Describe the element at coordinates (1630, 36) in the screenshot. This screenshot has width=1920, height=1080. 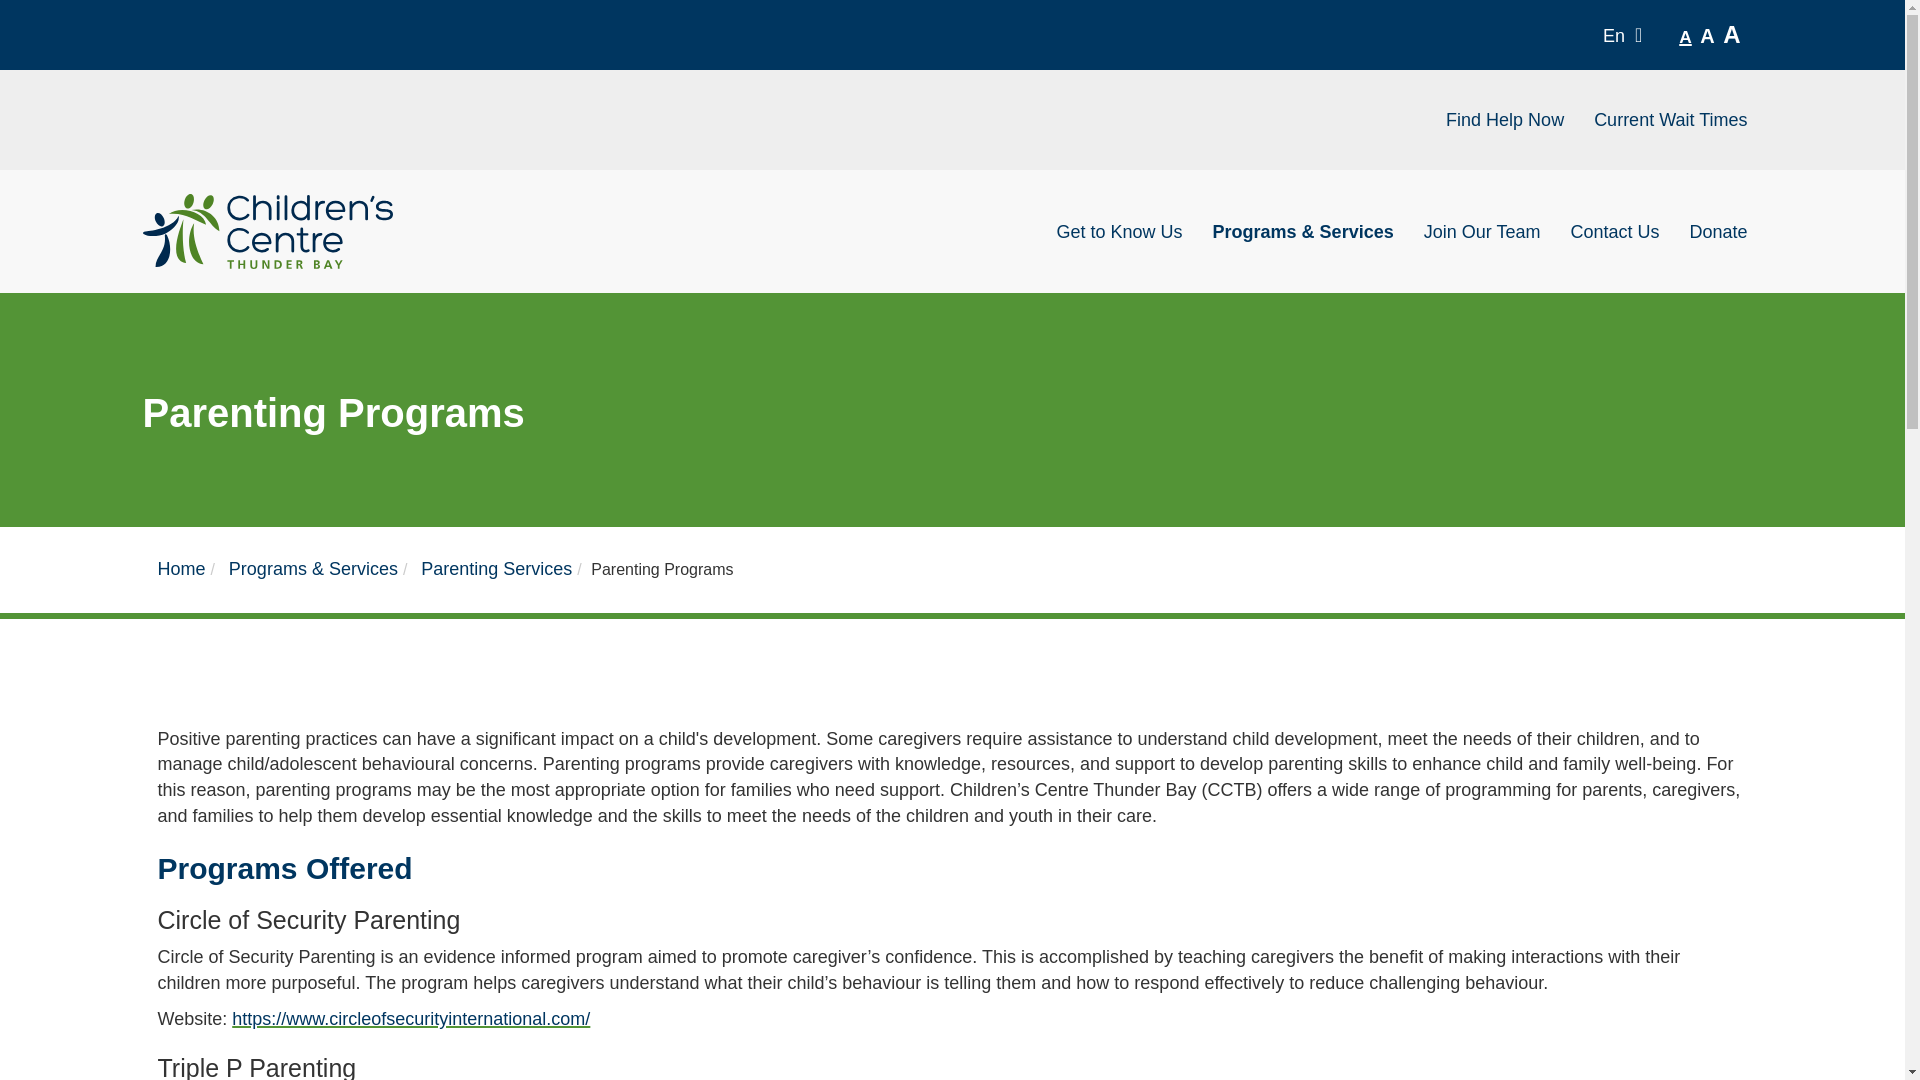
I see `En ` at that location.